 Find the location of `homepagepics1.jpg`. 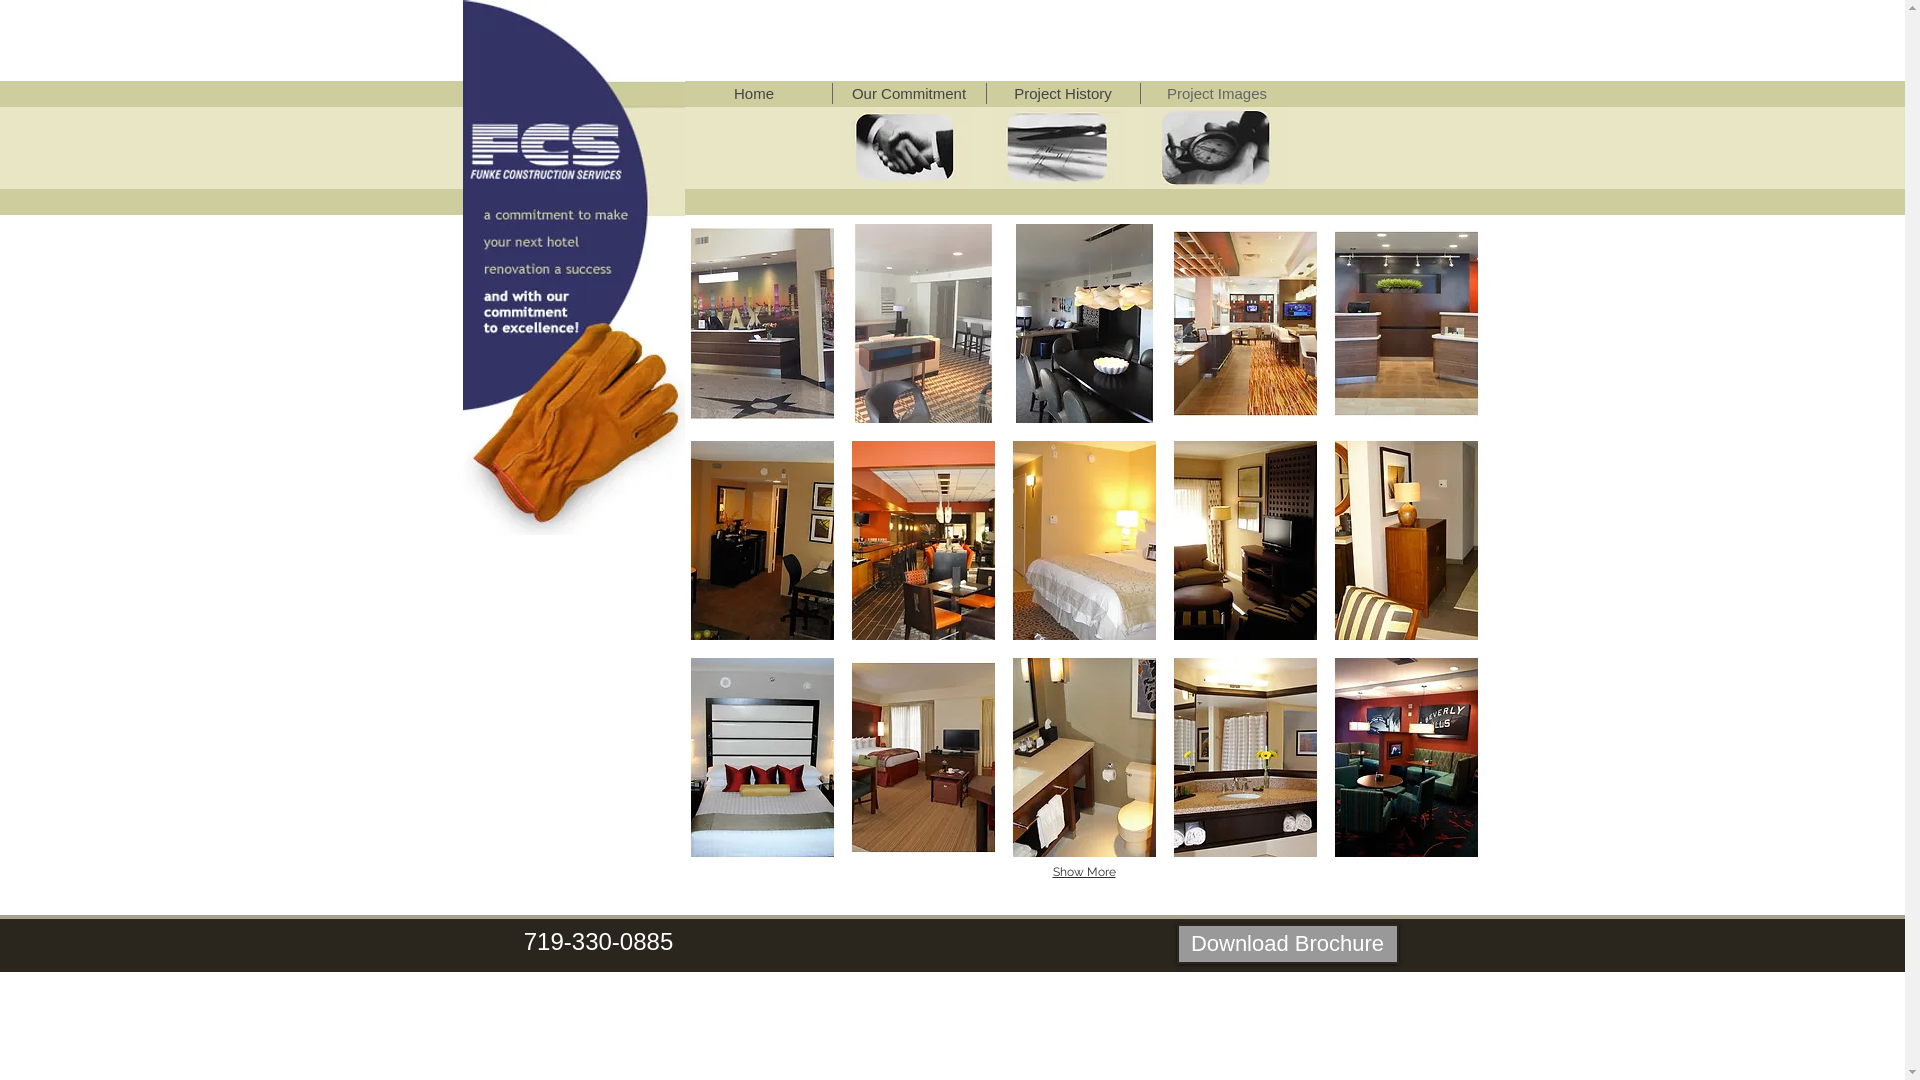

homepagepics1.jpg is located at coordinates (905, 148).